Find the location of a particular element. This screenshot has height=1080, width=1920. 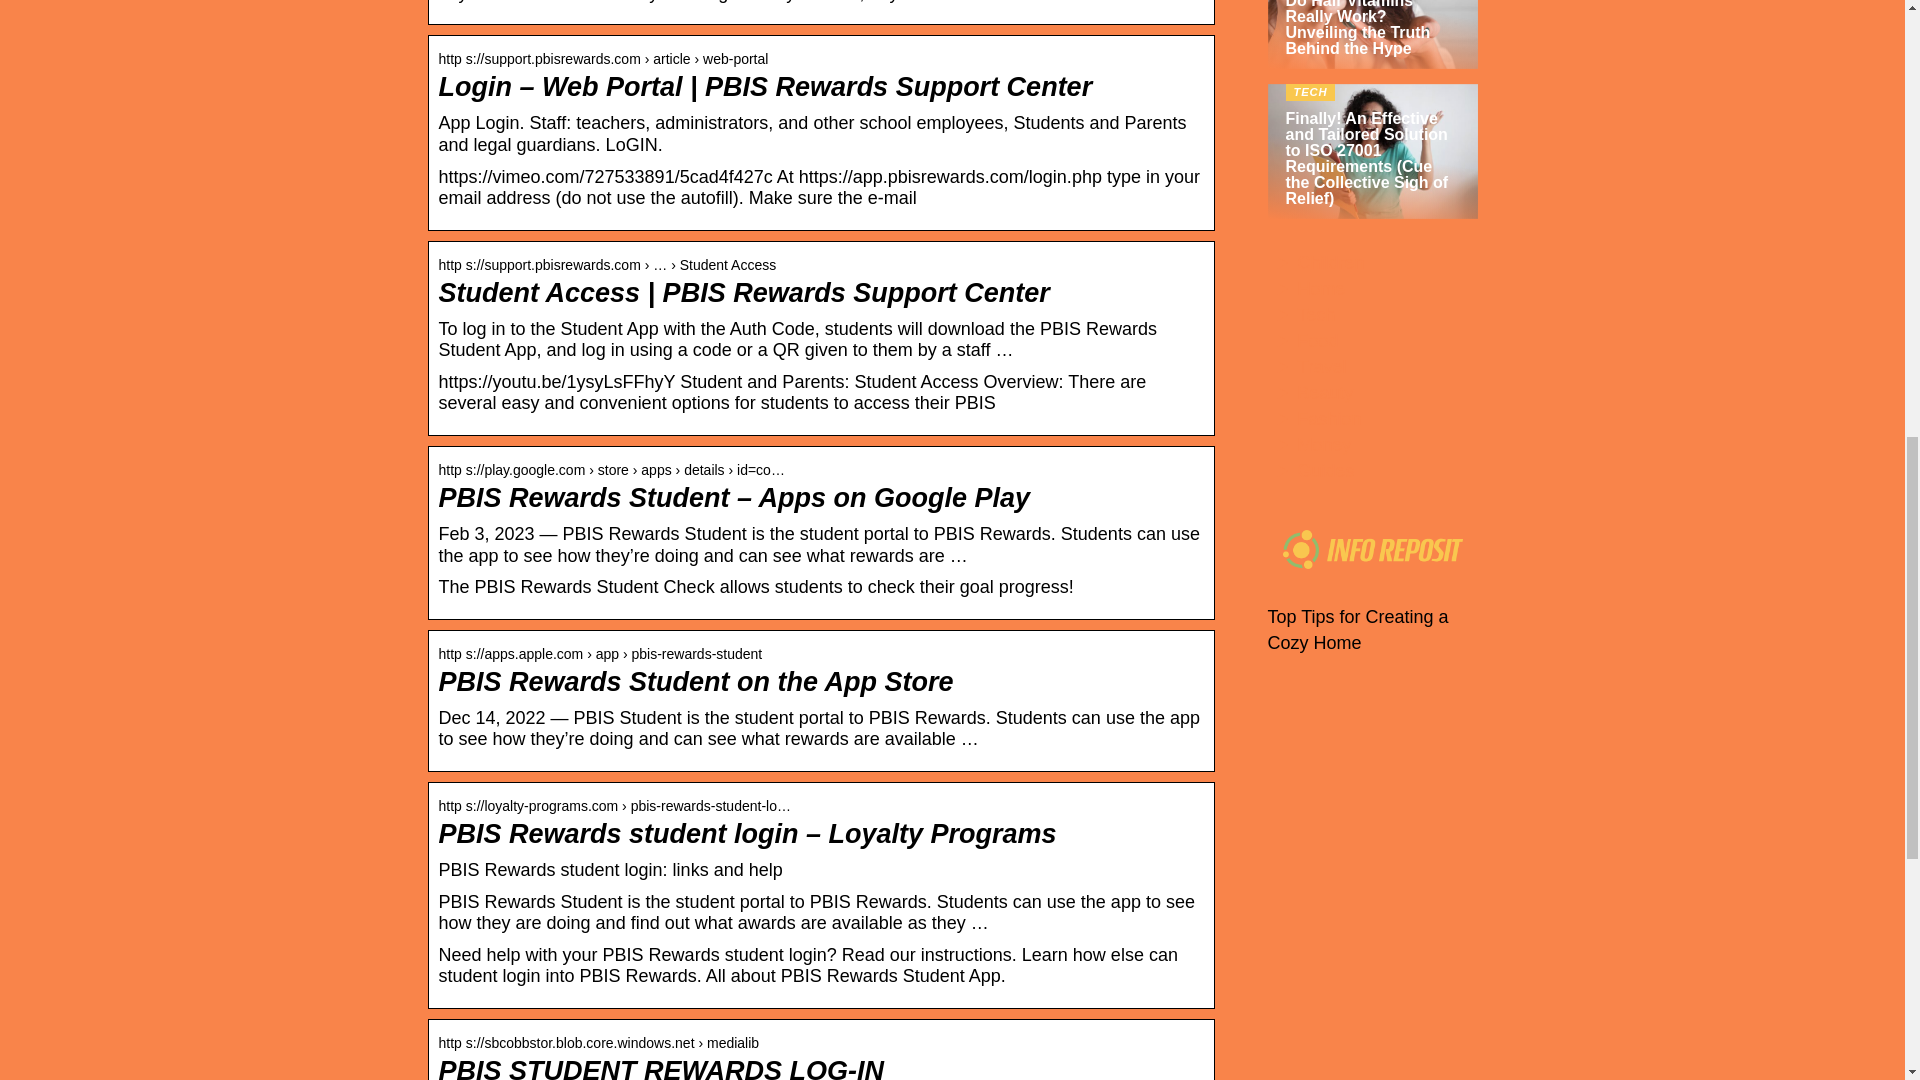

Top Tips for Creating a Cozy Home is located at coordinates (1358, 630).